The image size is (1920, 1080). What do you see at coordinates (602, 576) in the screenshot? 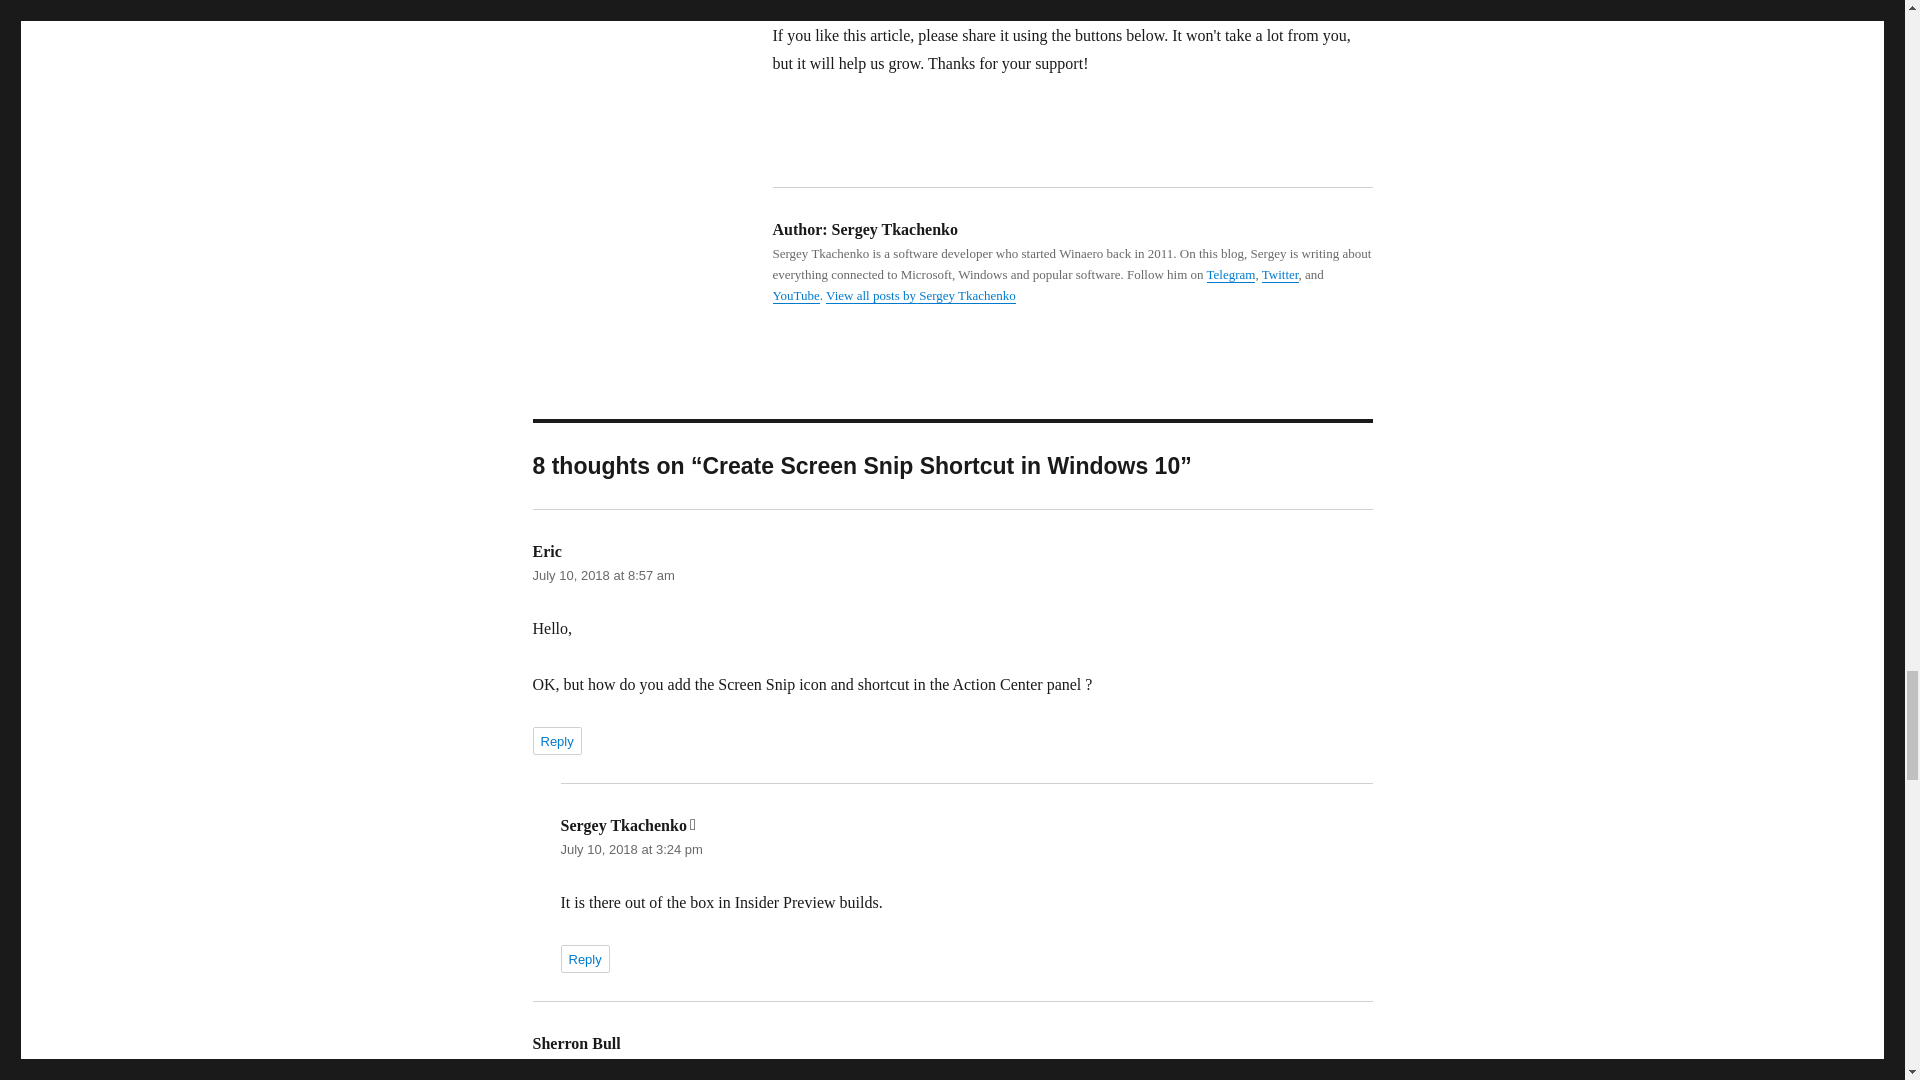
I see `July 10, 2018 at 8:57 am` at bounding box center [602, 576].